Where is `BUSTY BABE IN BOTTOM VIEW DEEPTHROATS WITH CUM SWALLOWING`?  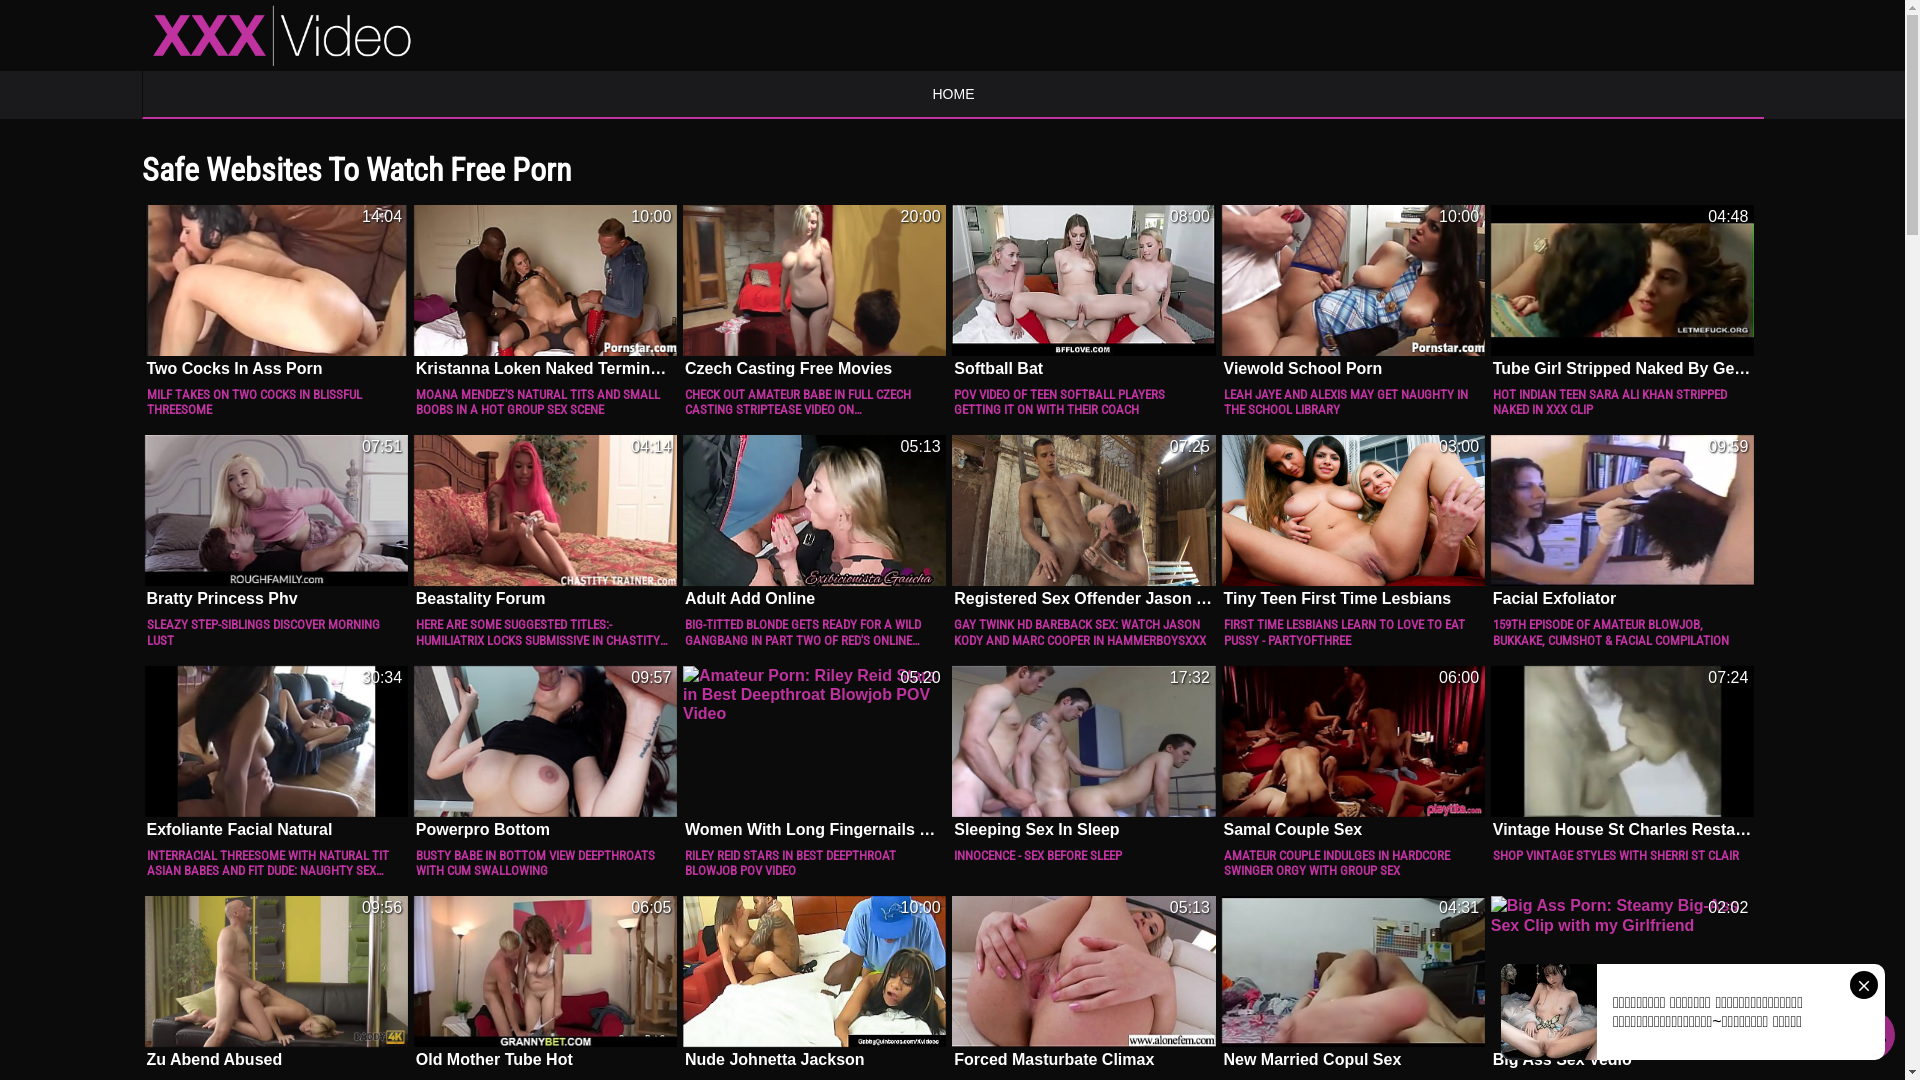
BUSTY BABE IN BOTTOM VIEW DEEPTHROATS WITH CUM SWALLOWING is located at coordinates (546, 864).